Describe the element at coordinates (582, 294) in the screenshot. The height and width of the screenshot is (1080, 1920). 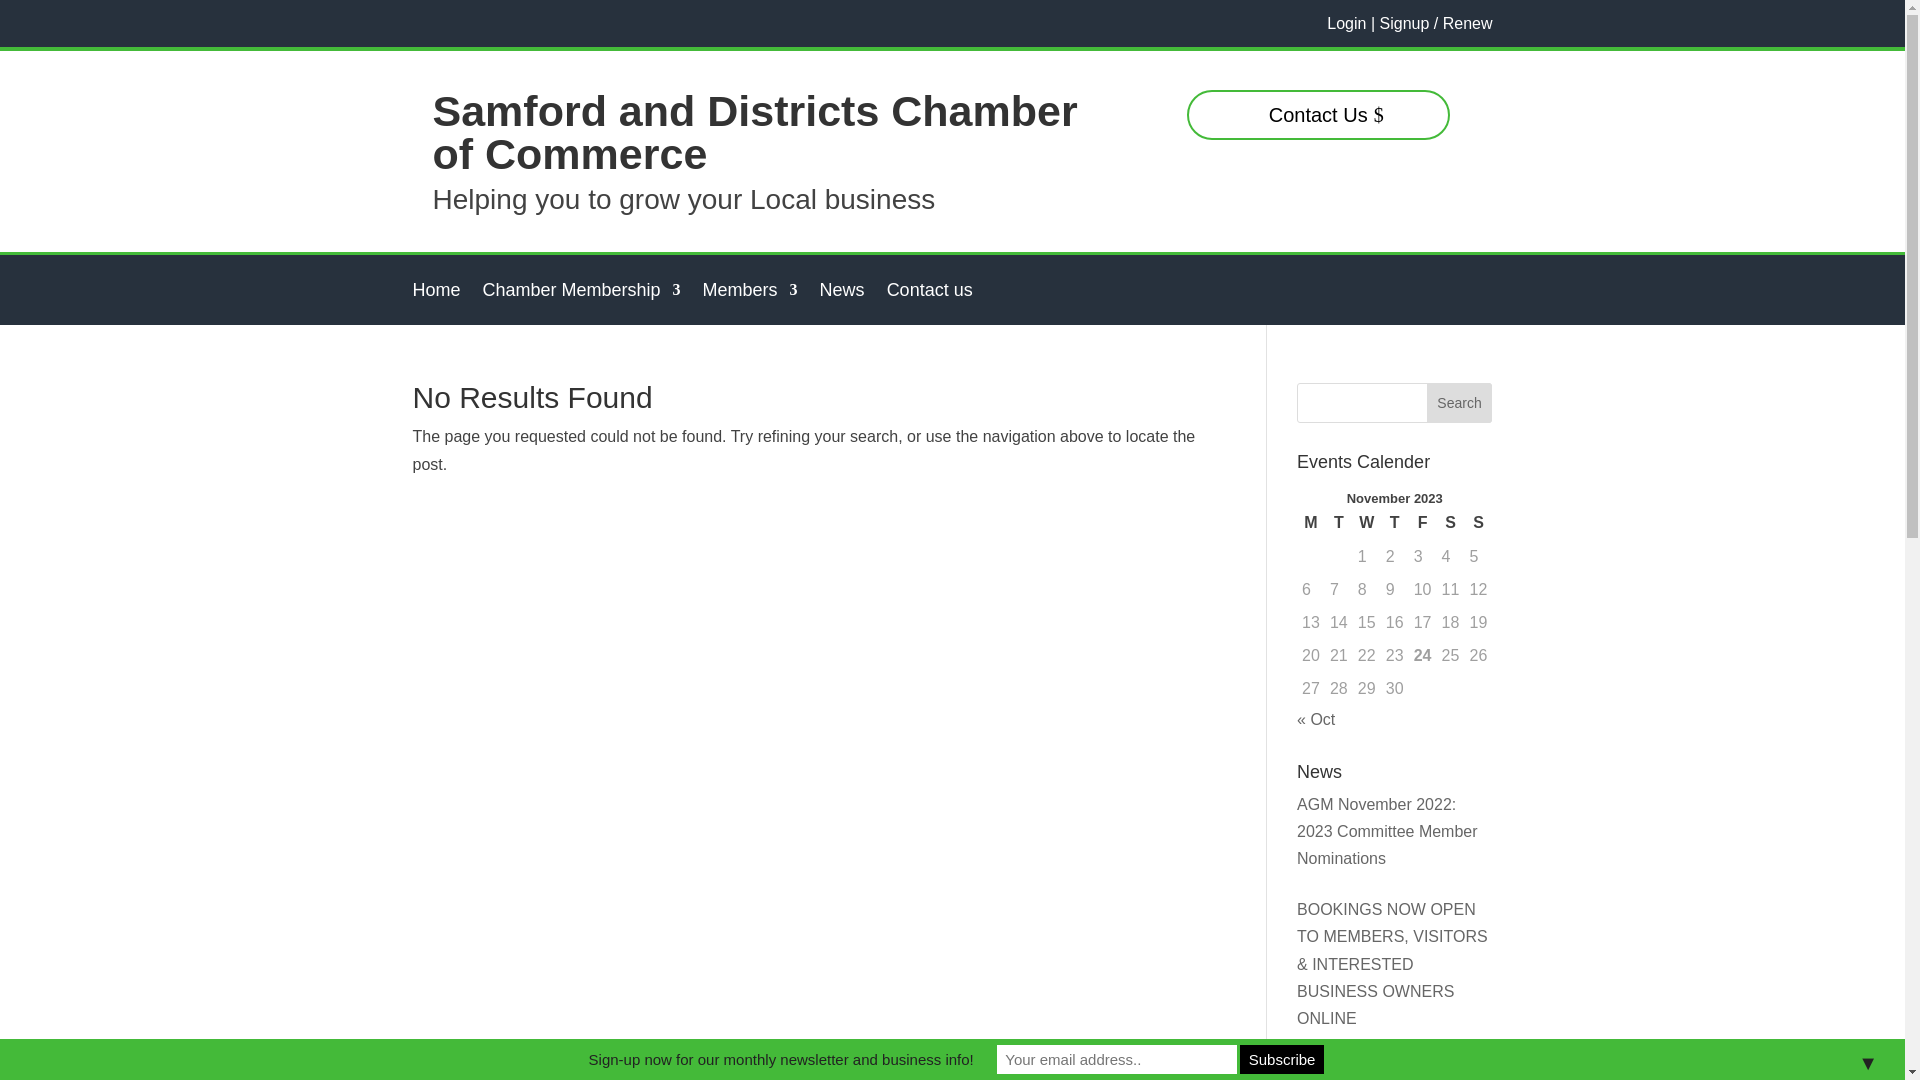
I see `Chamber Membership` at that location.